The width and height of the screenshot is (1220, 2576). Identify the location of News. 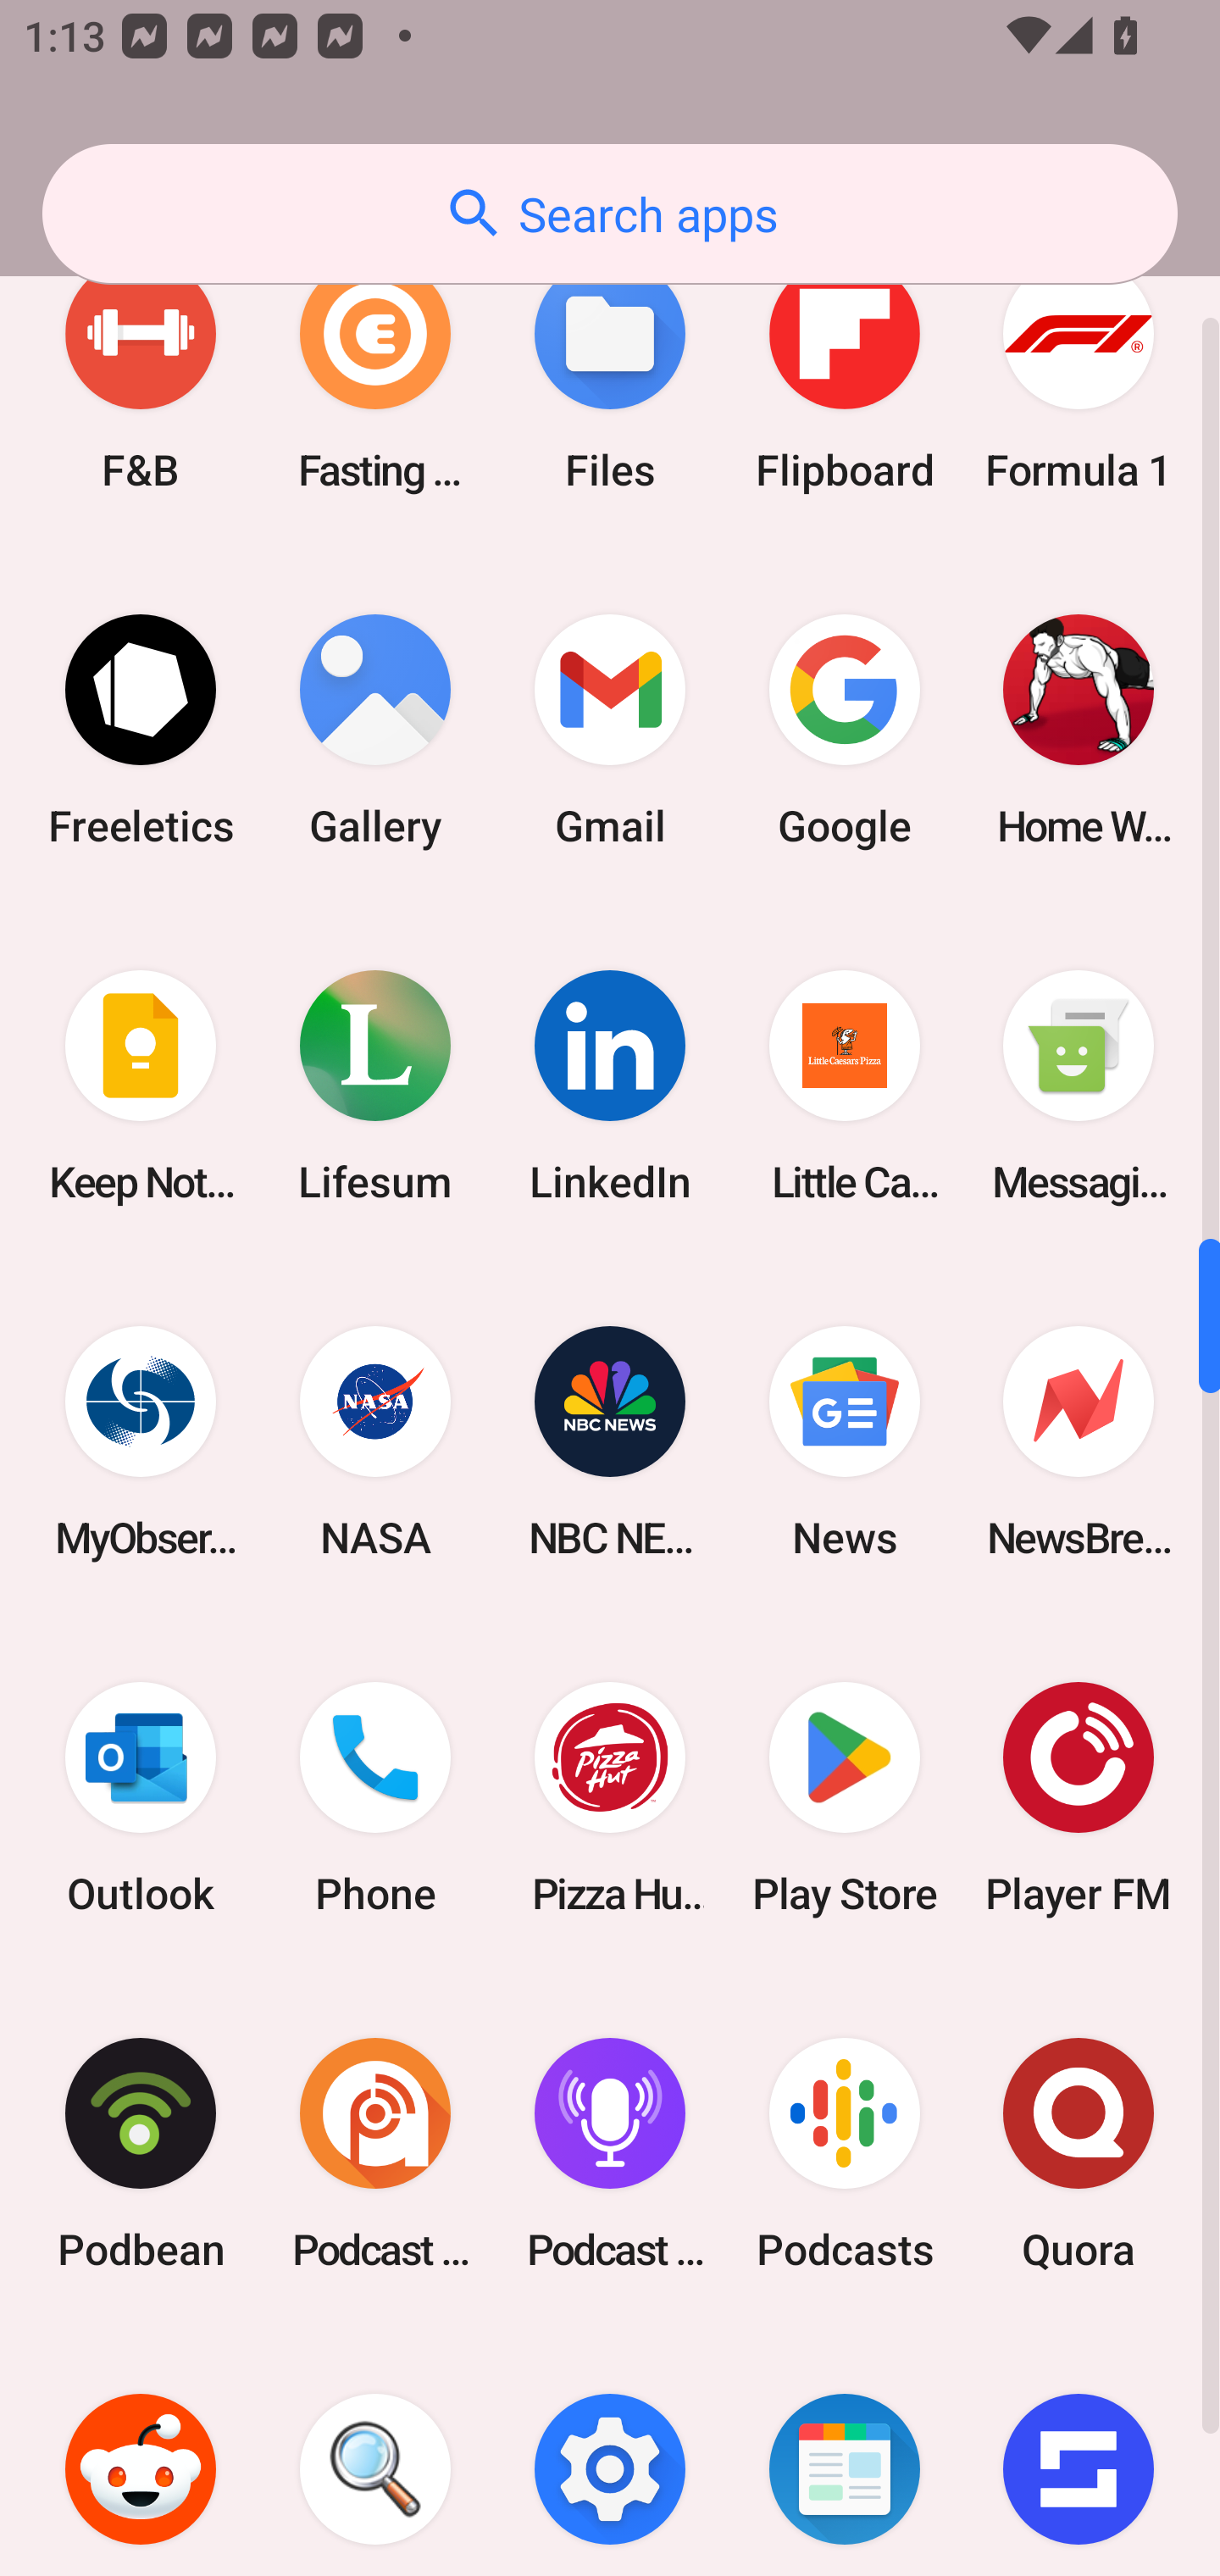
(844, 1442).